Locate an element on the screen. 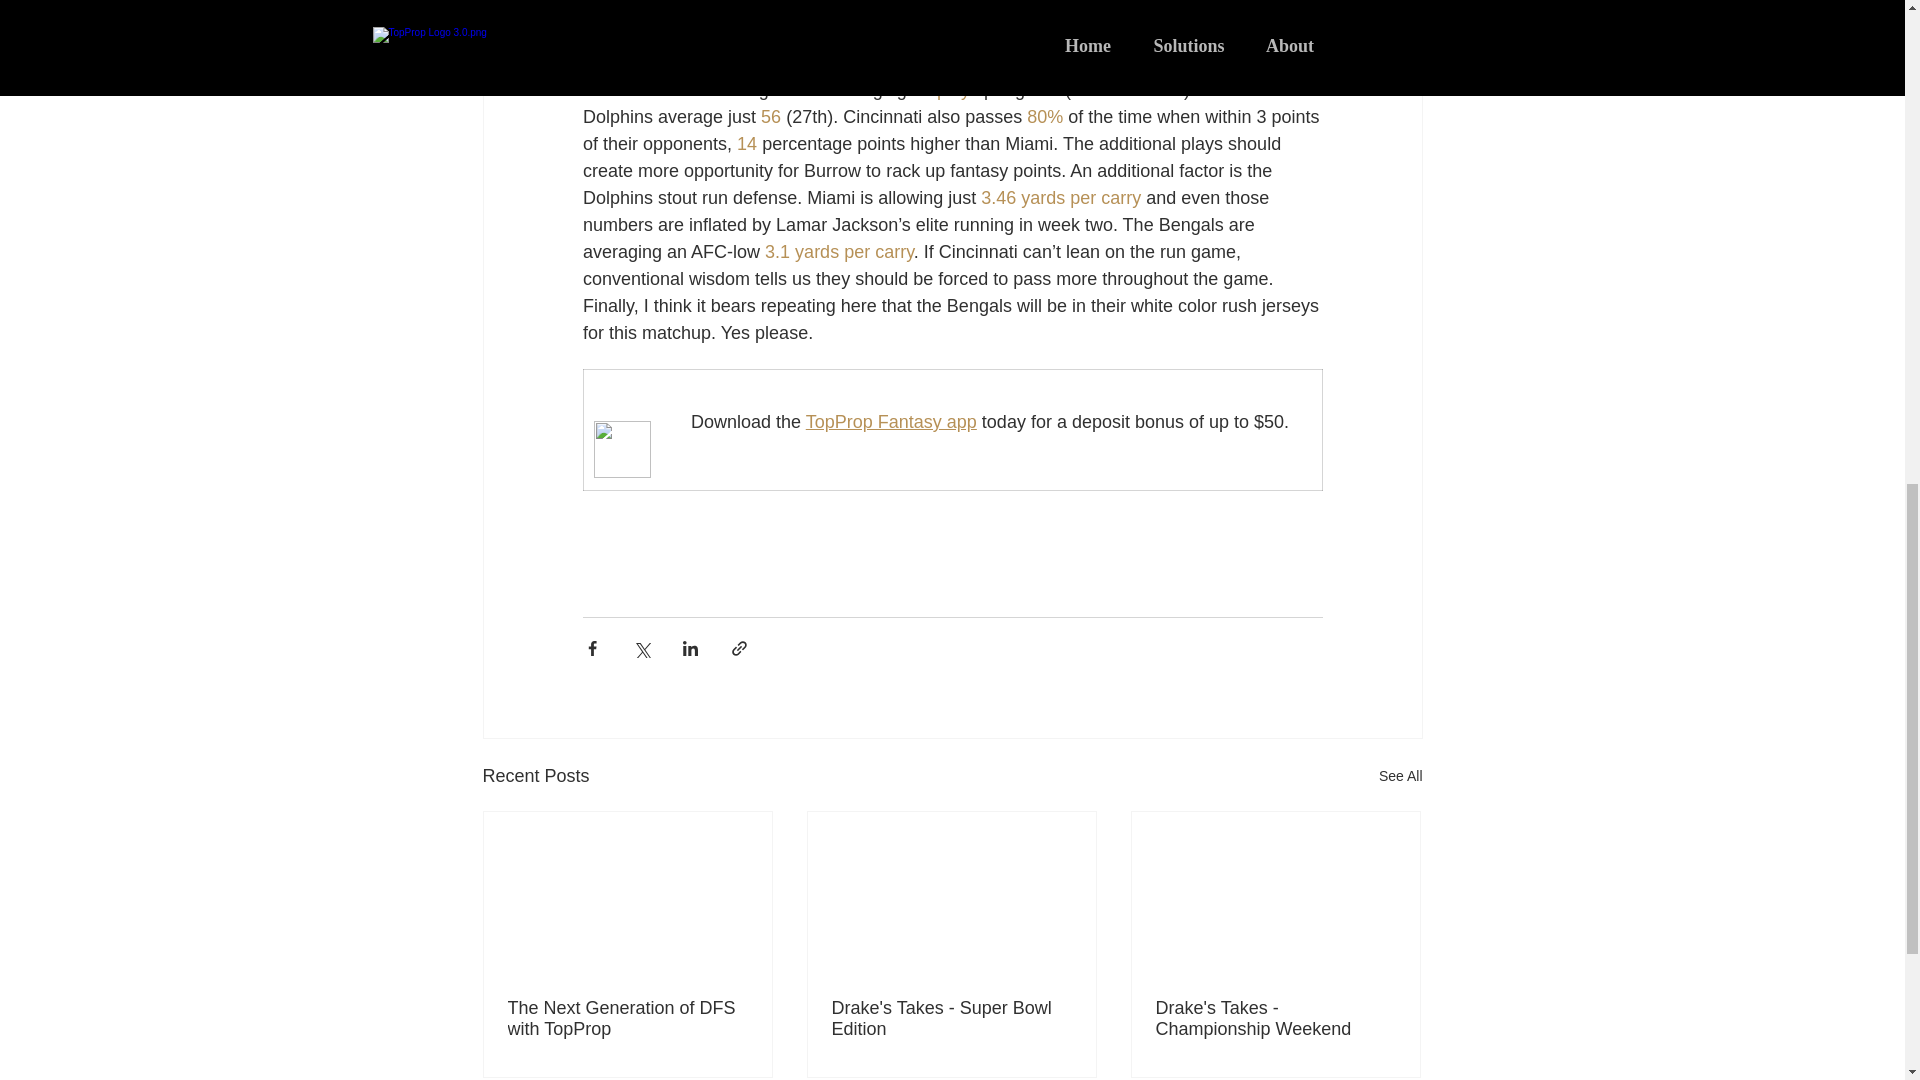 The width and height of the screenshot is (1920, 1080). Drake's Takes - Super Bowl Edition is located at coordinates (951, 1018).